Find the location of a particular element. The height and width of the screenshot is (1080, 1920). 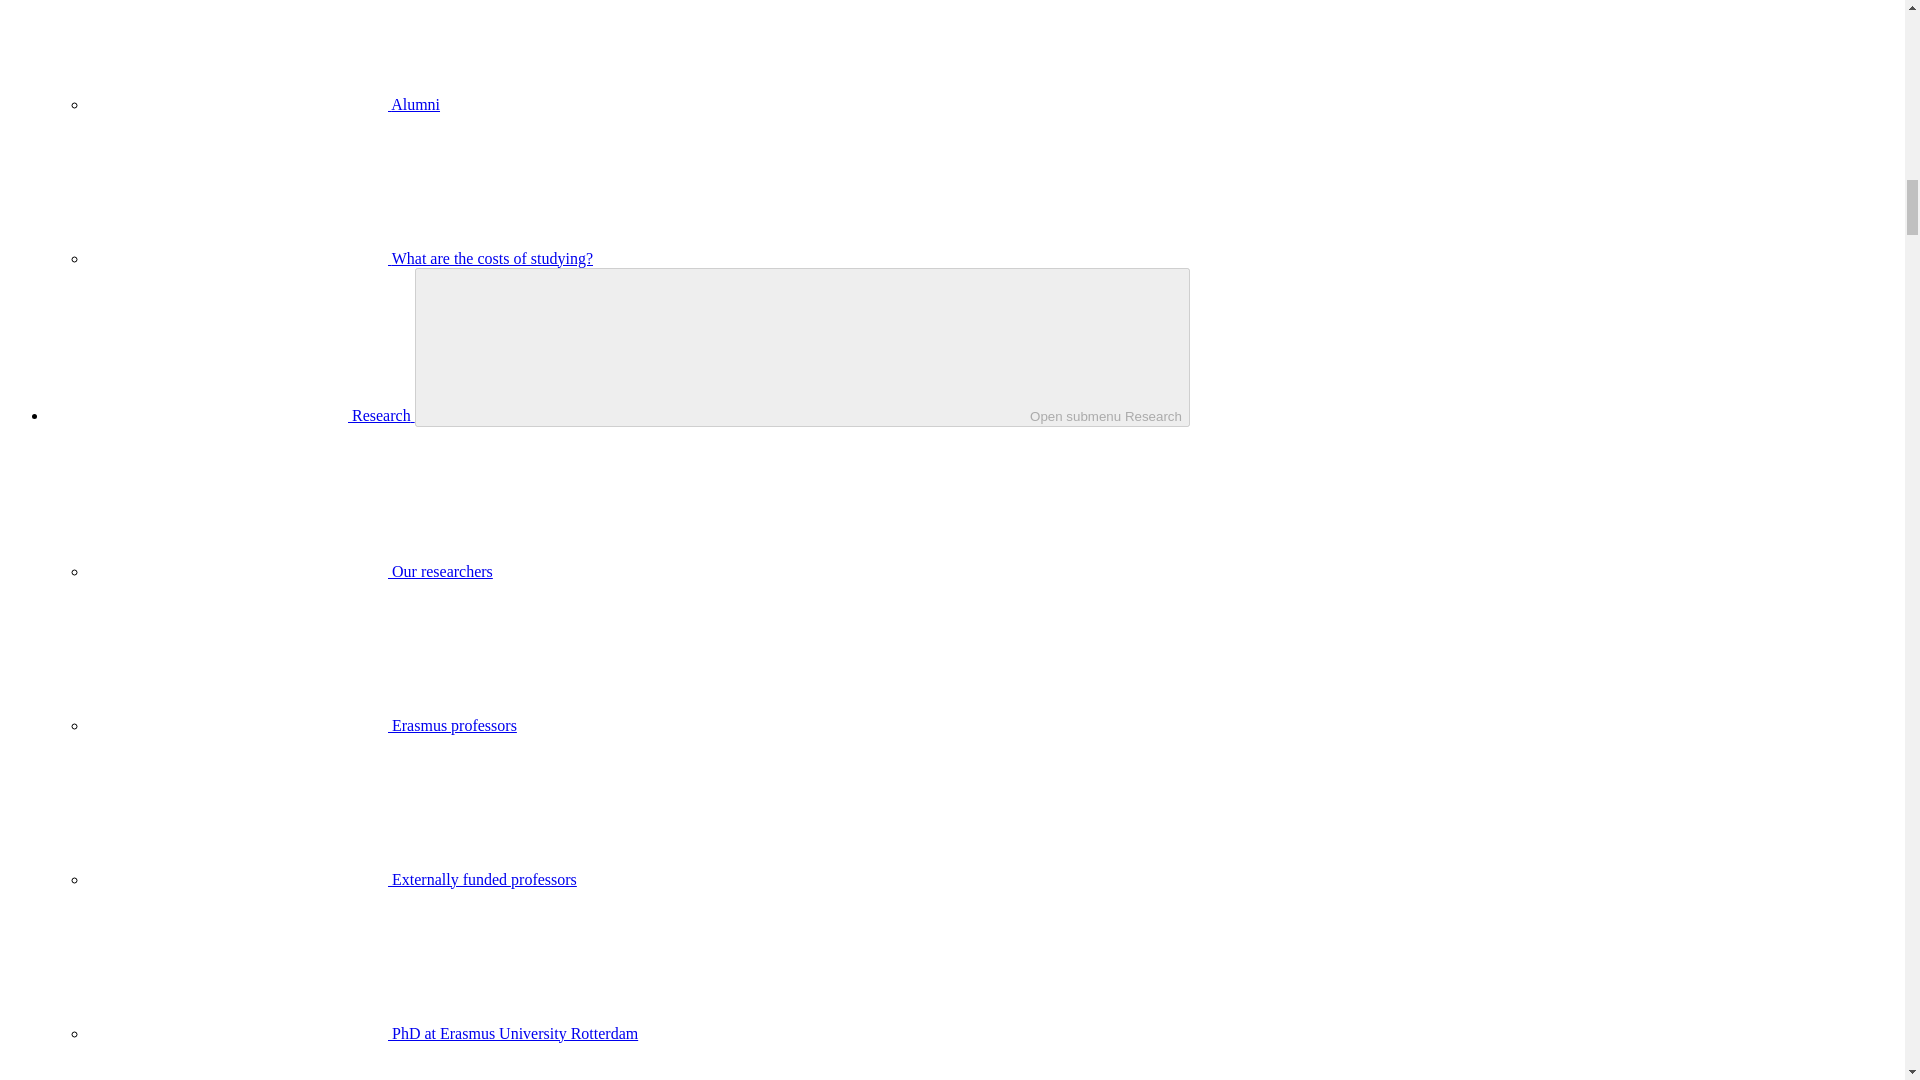

Open submenu Research is located at coordinates (802, 346).